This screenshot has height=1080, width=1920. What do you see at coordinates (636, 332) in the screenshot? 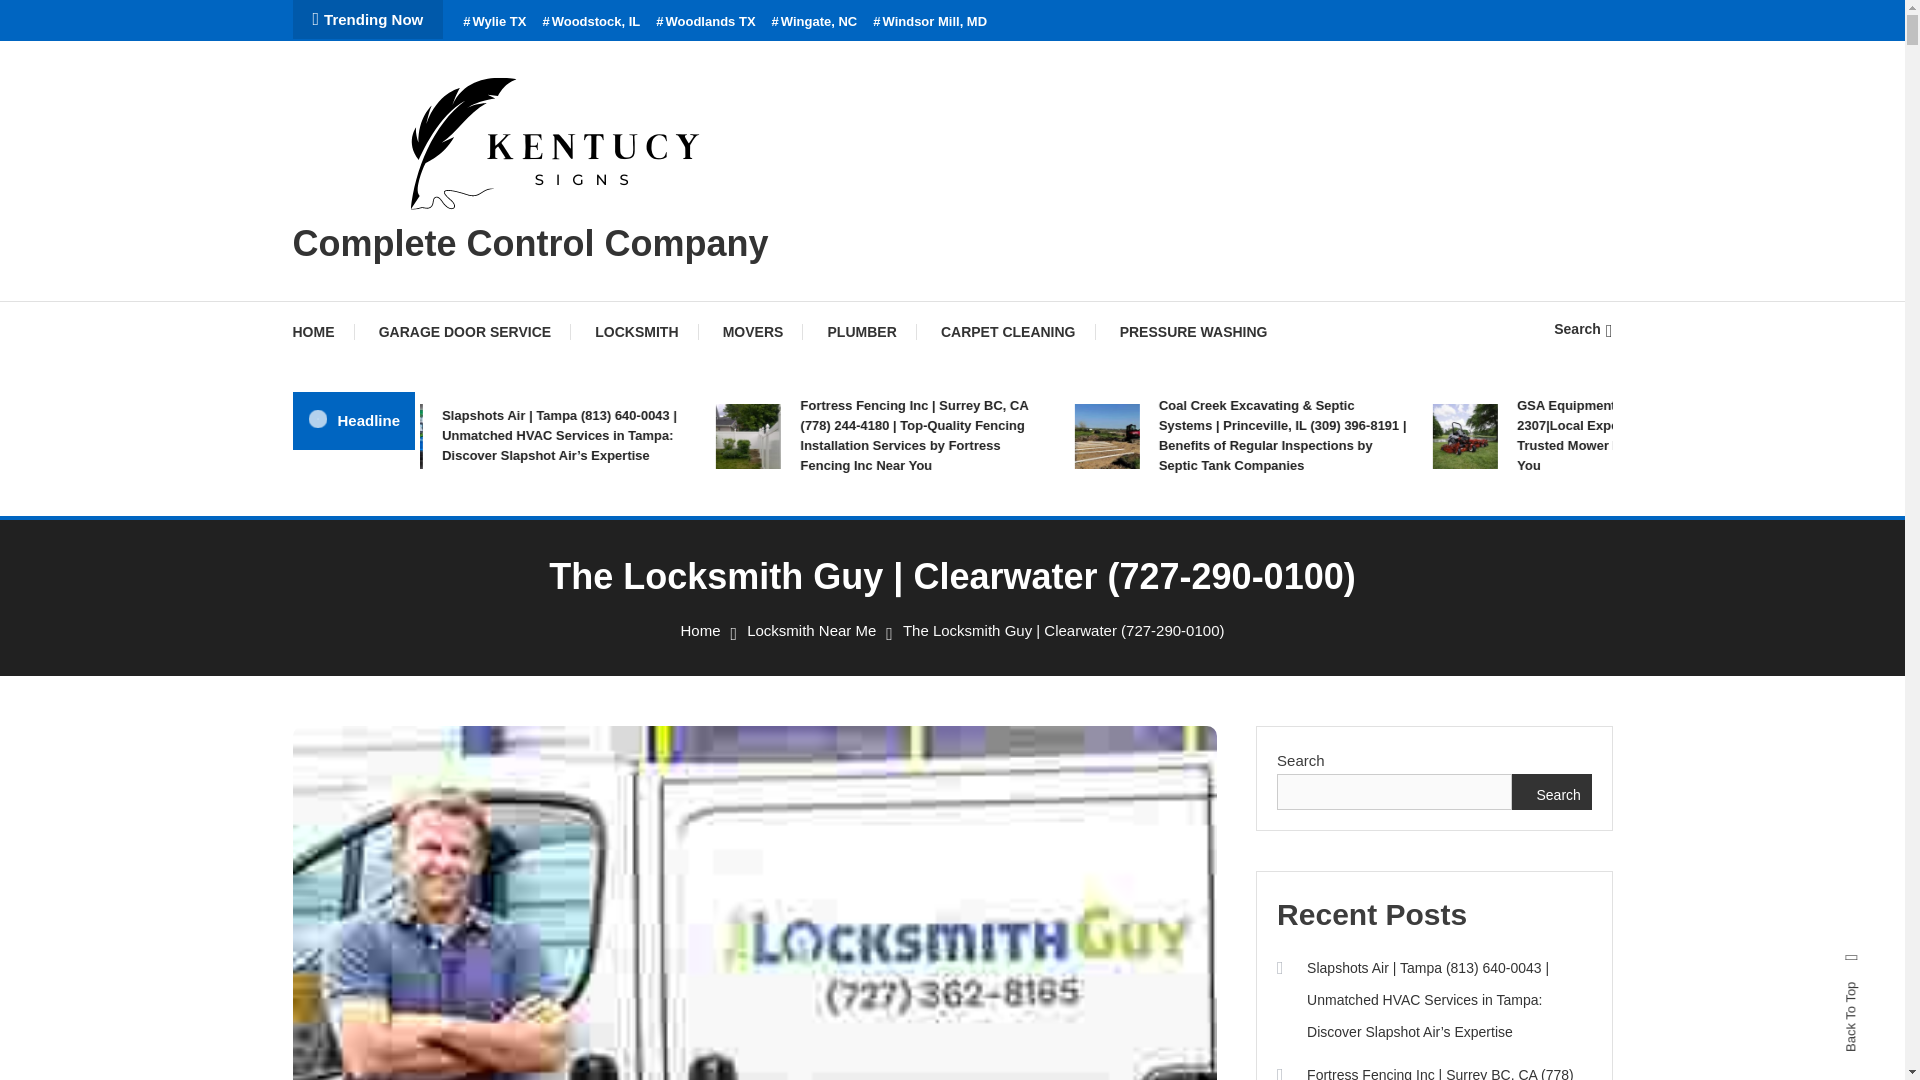
I see `LOCKSMITH` at bounding box center [636, 332].